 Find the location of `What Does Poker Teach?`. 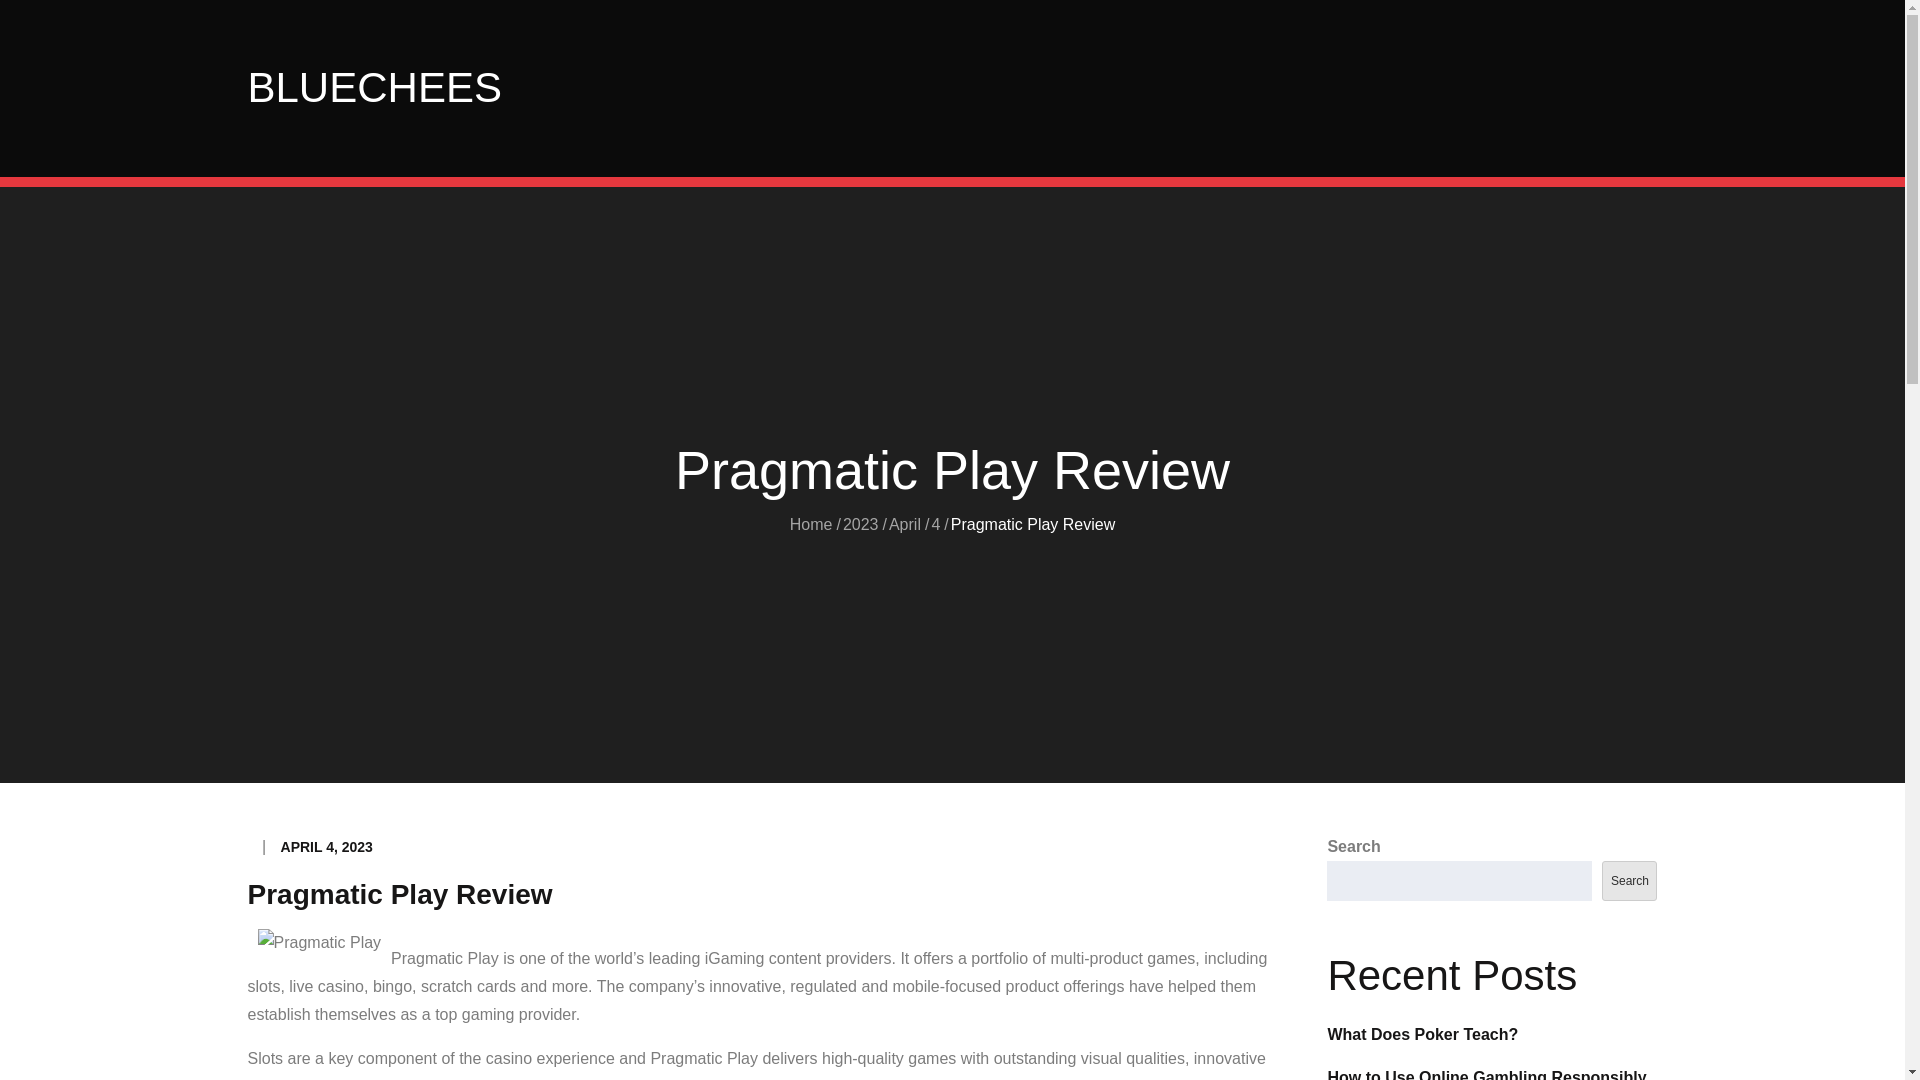

What Does Poker Teach? is located at coordinates (1422, 1034).